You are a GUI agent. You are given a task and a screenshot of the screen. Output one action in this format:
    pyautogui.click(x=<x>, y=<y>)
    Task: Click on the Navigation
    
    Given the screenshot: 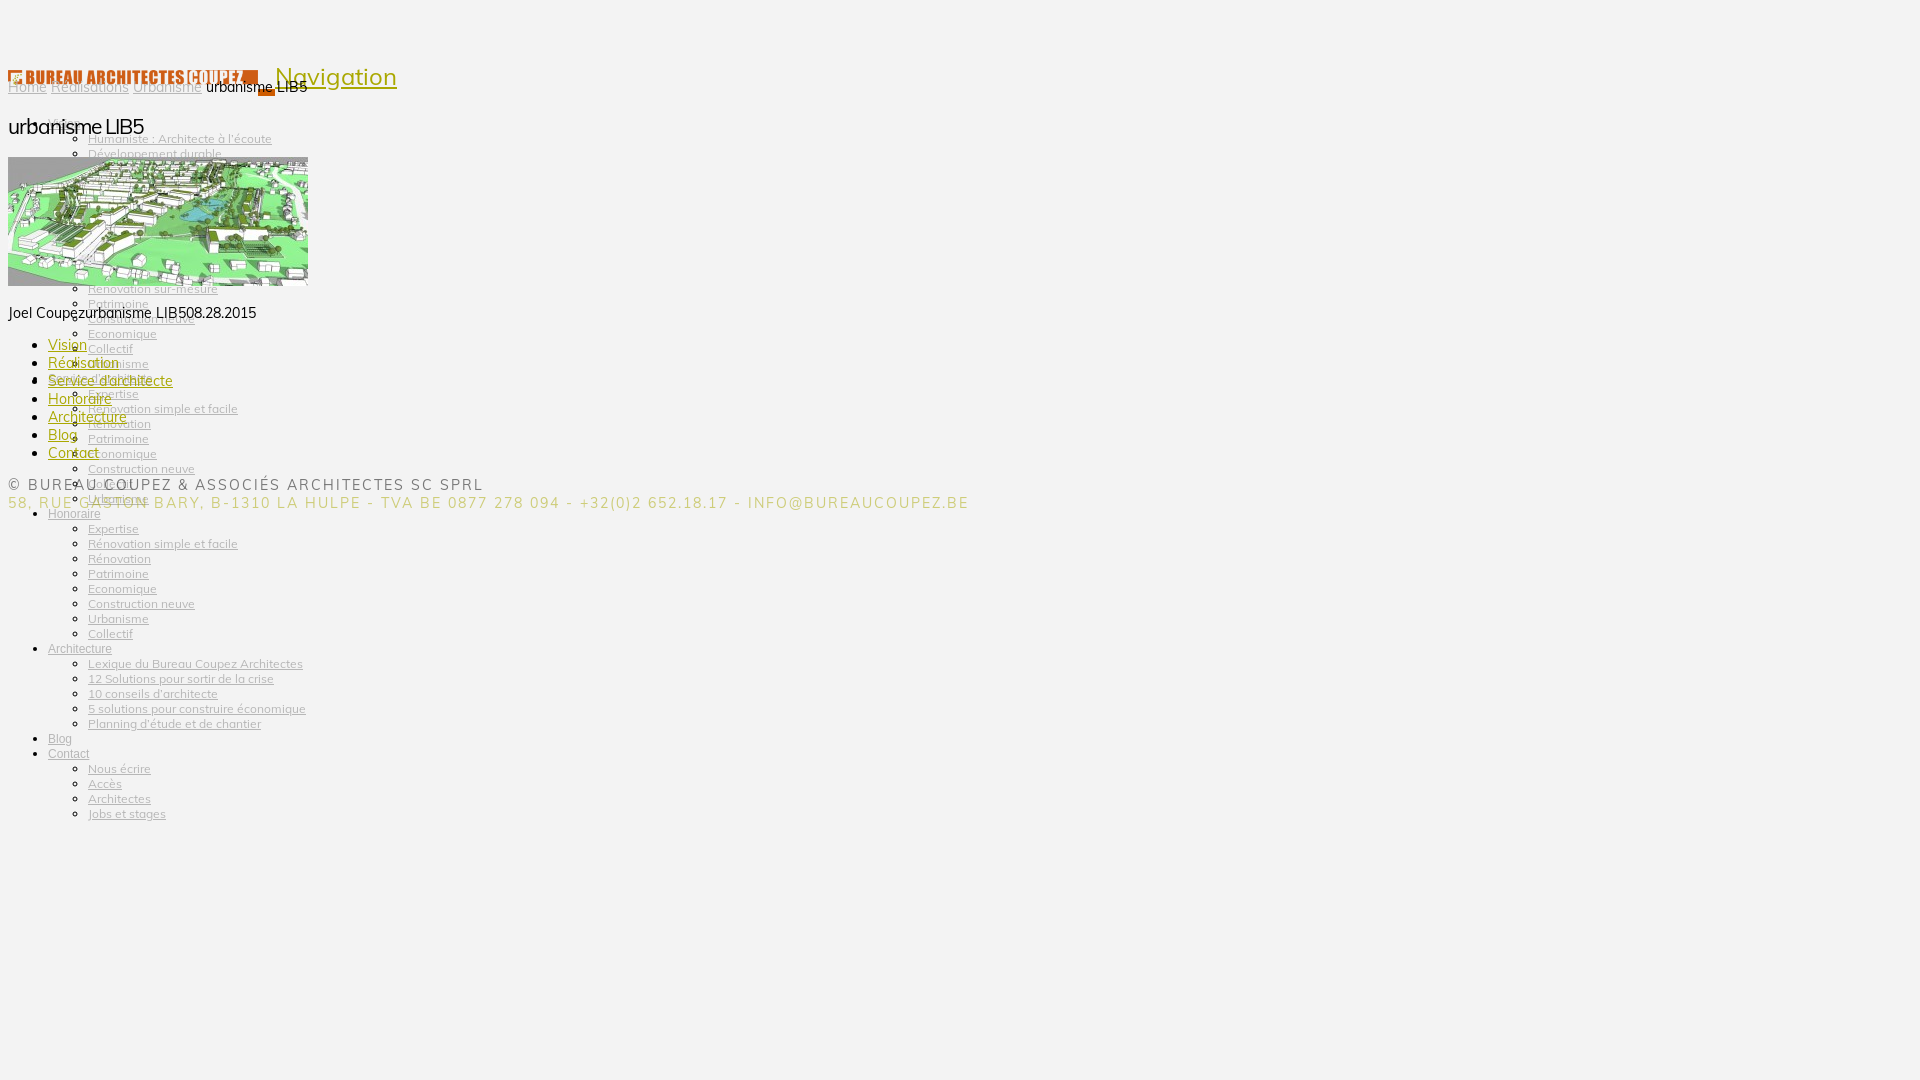 What is the action you would take?
    pyautogui.click(x=336, y=76)
    